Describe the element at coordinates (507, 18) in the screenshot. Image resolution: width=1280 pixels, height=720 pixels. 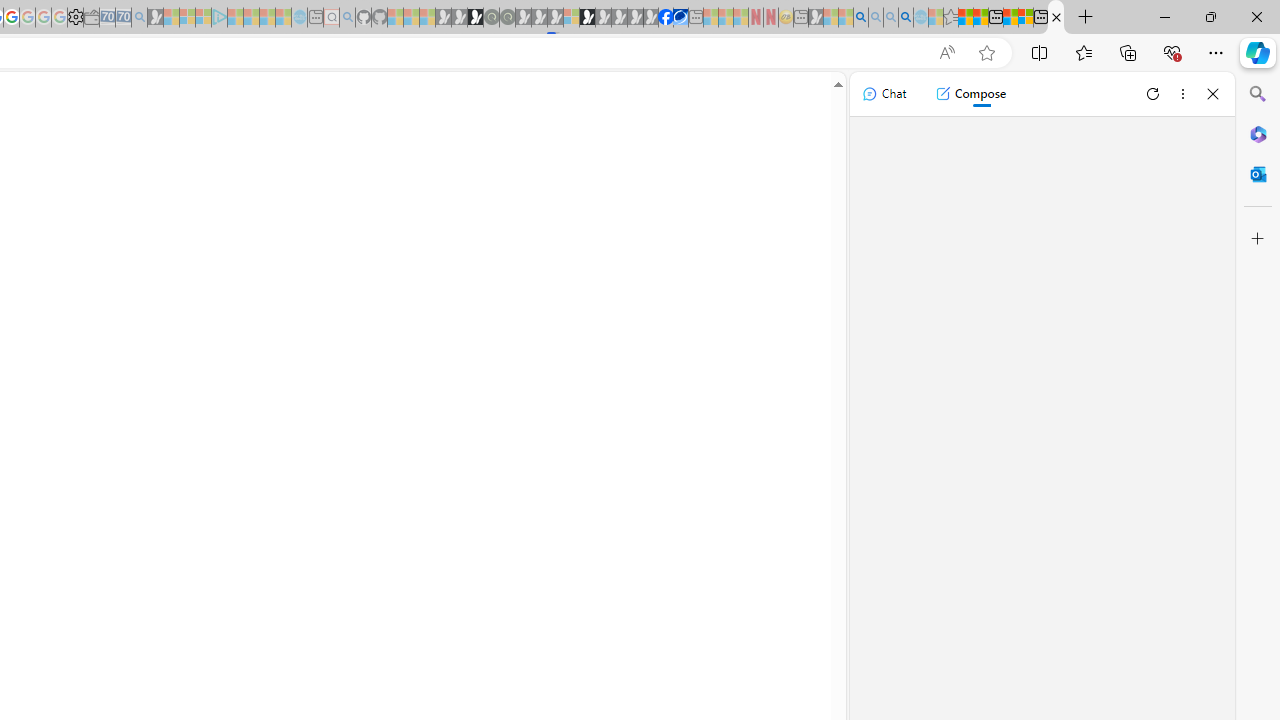
I see `Future Focus Report 2024 - Sleeping` at that location.